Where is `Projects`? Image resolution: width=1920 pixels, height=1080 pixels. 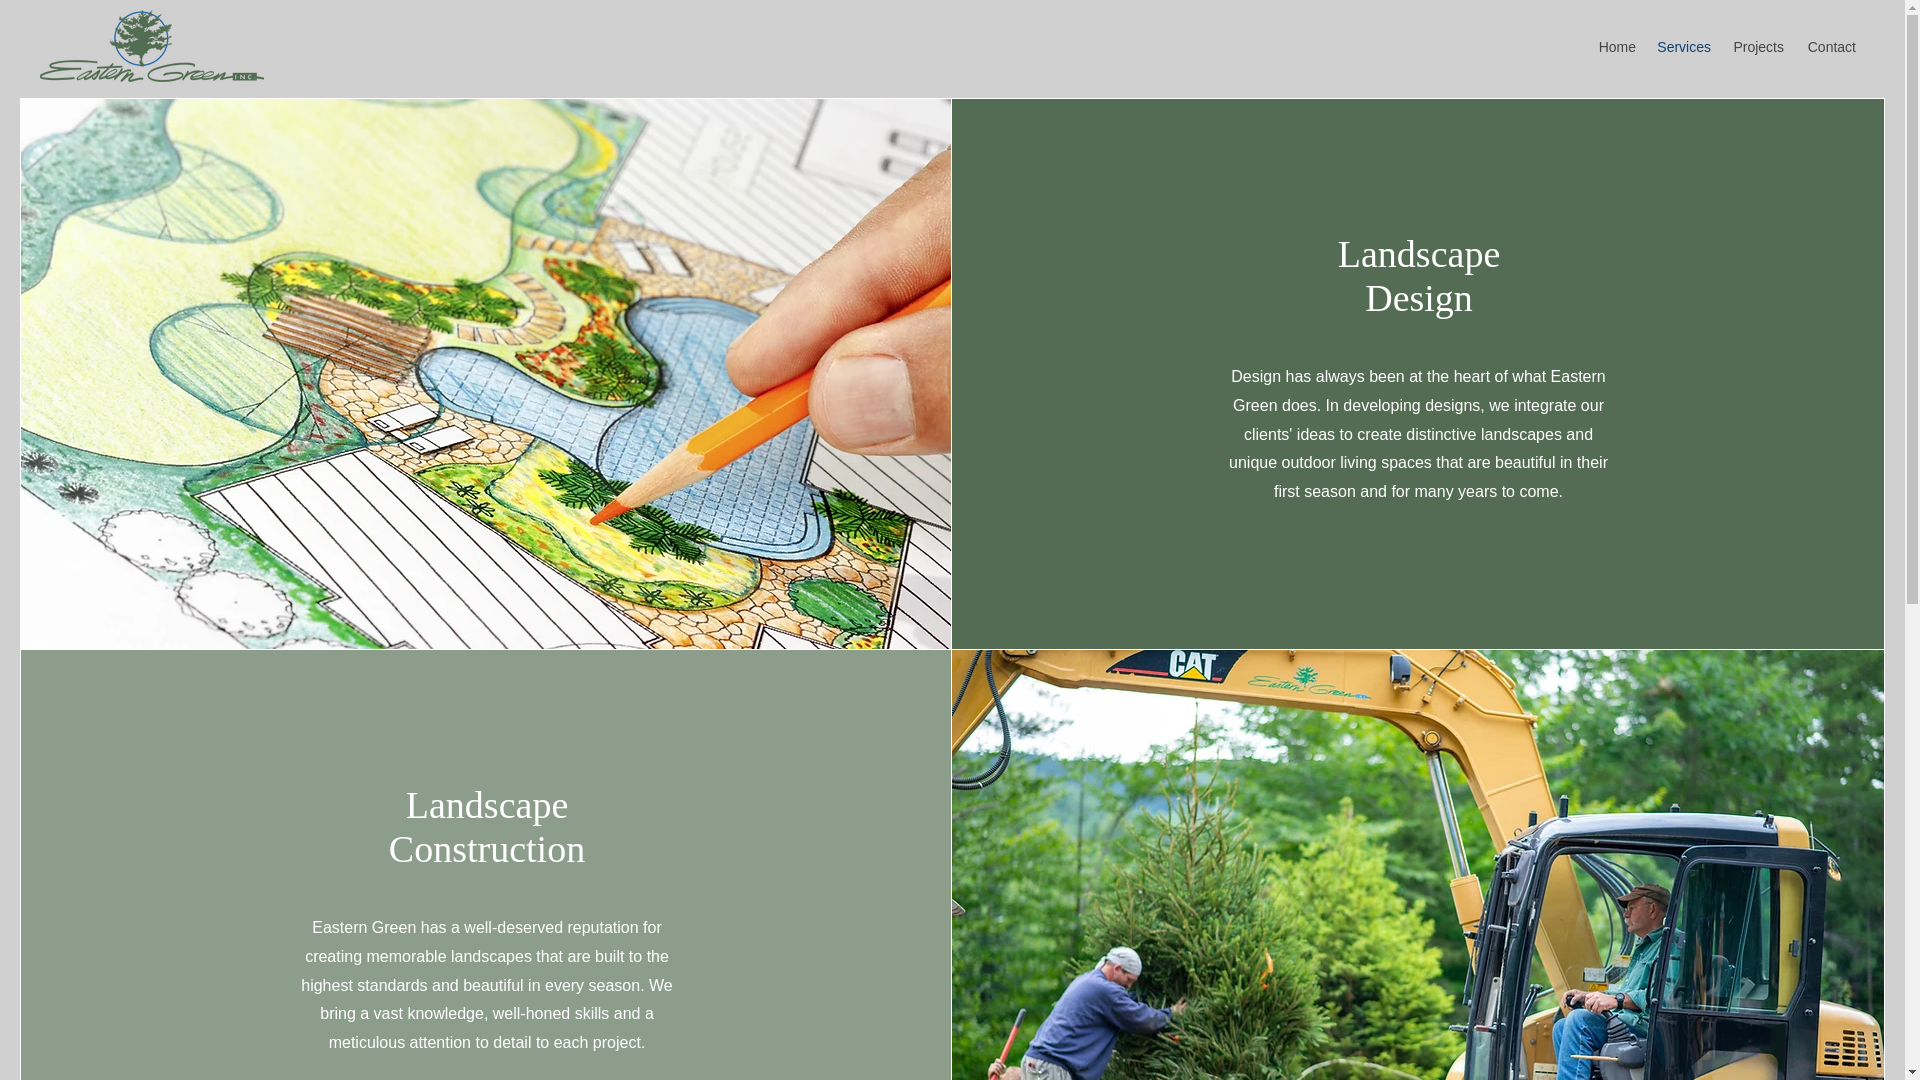 Projects is located at coordinates (1756, 46).